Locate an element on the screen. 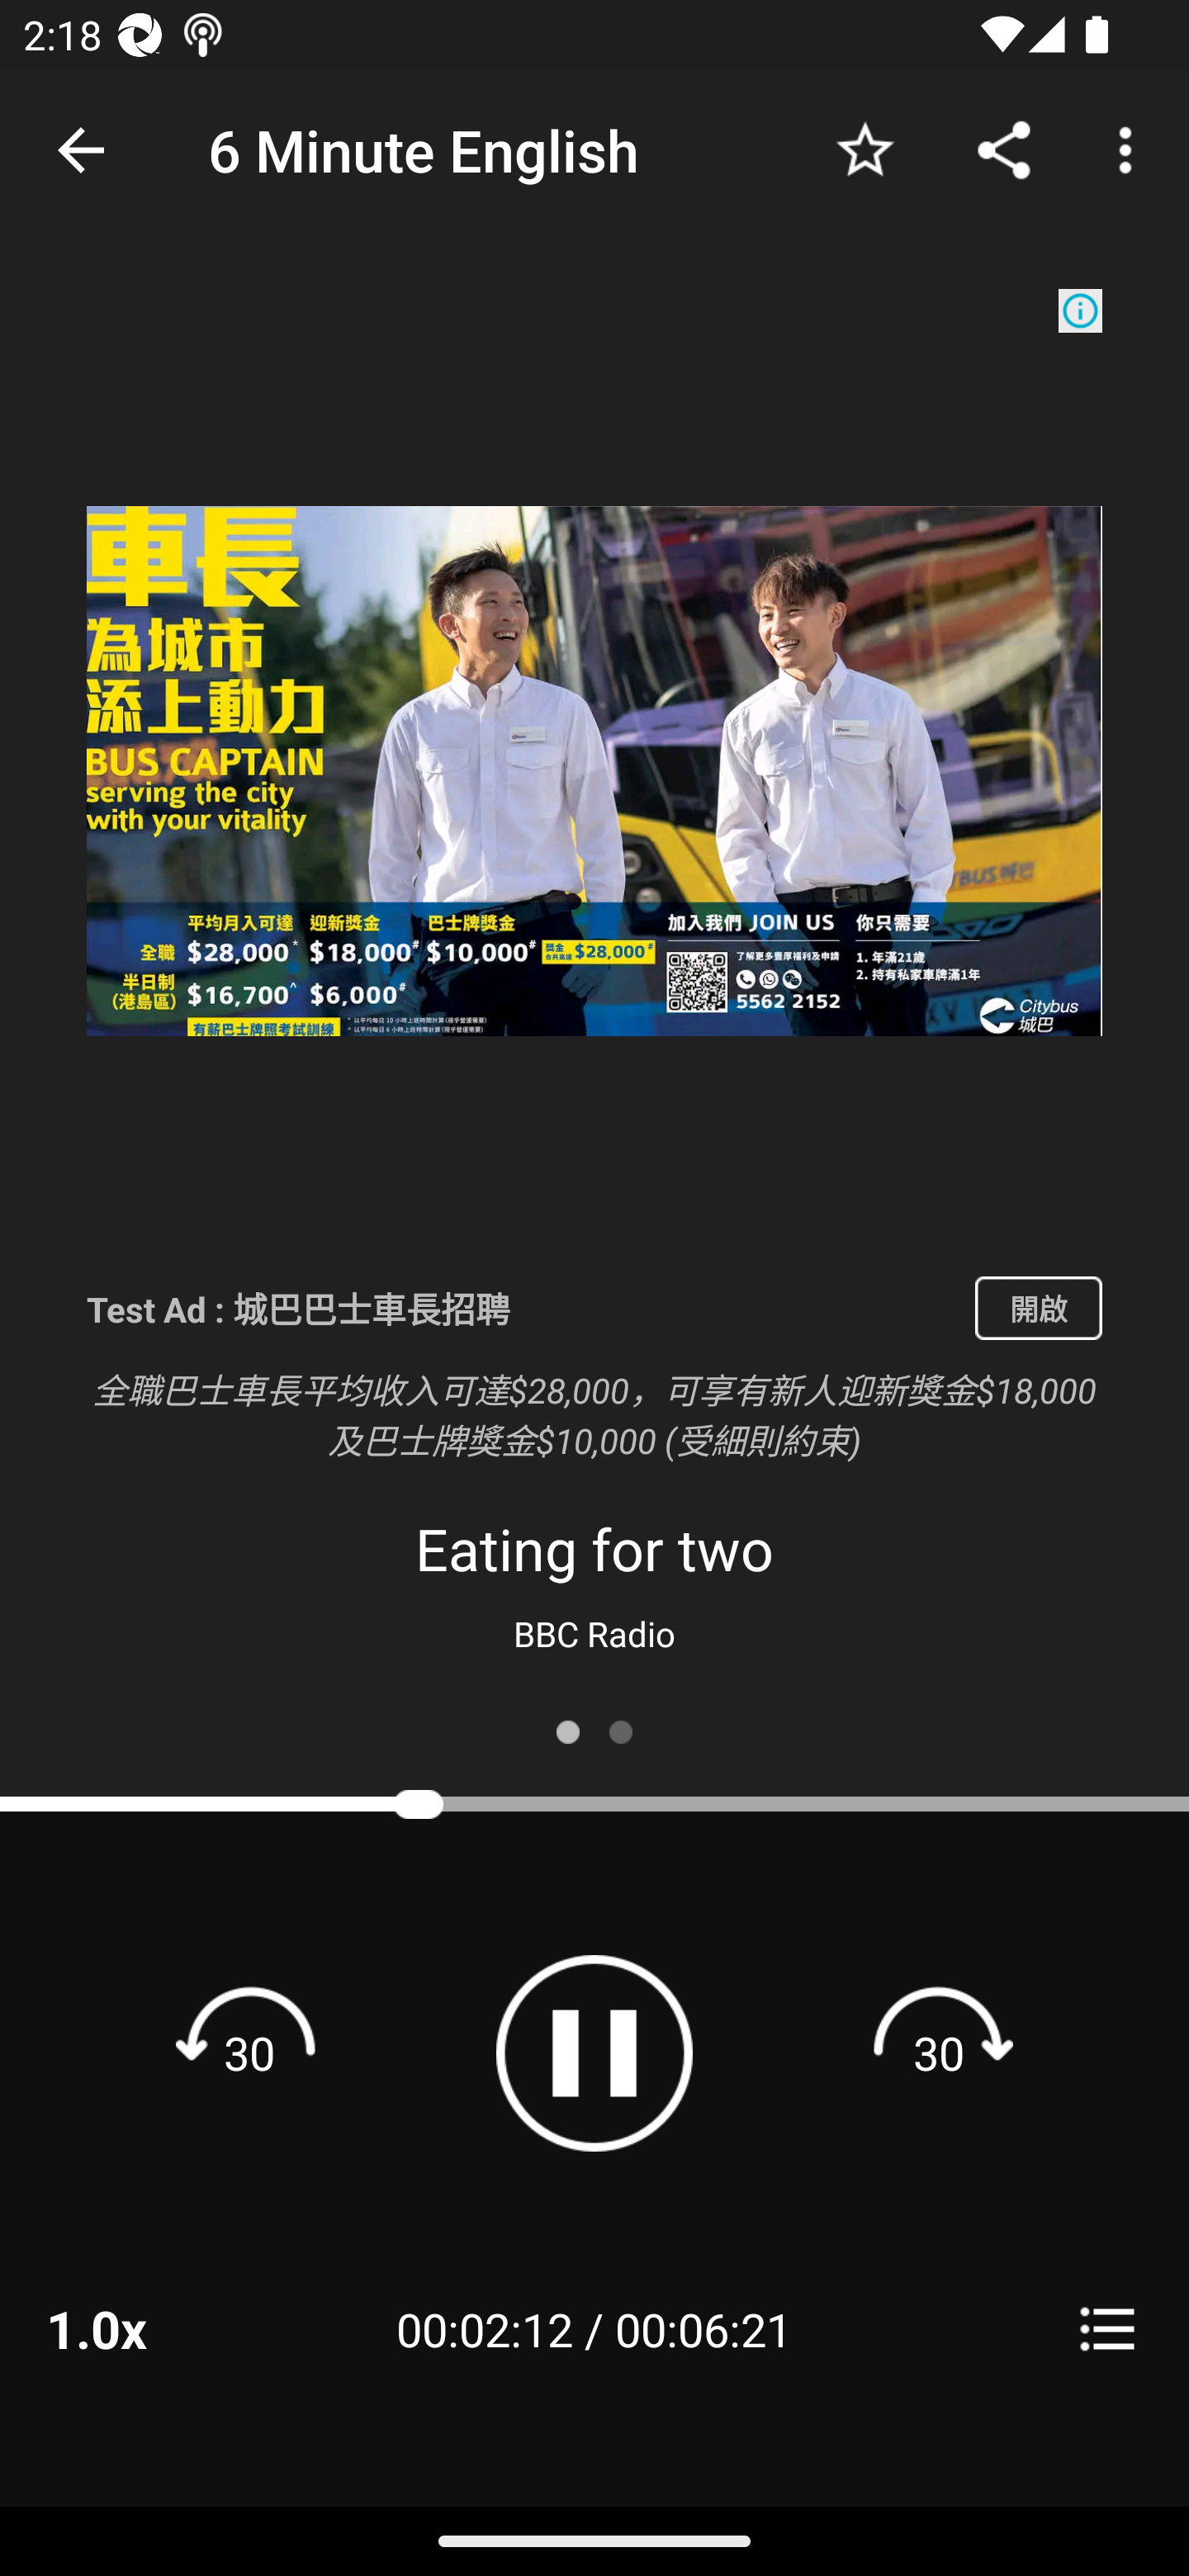  BBC Radio is located at coordinates (594, 1633).